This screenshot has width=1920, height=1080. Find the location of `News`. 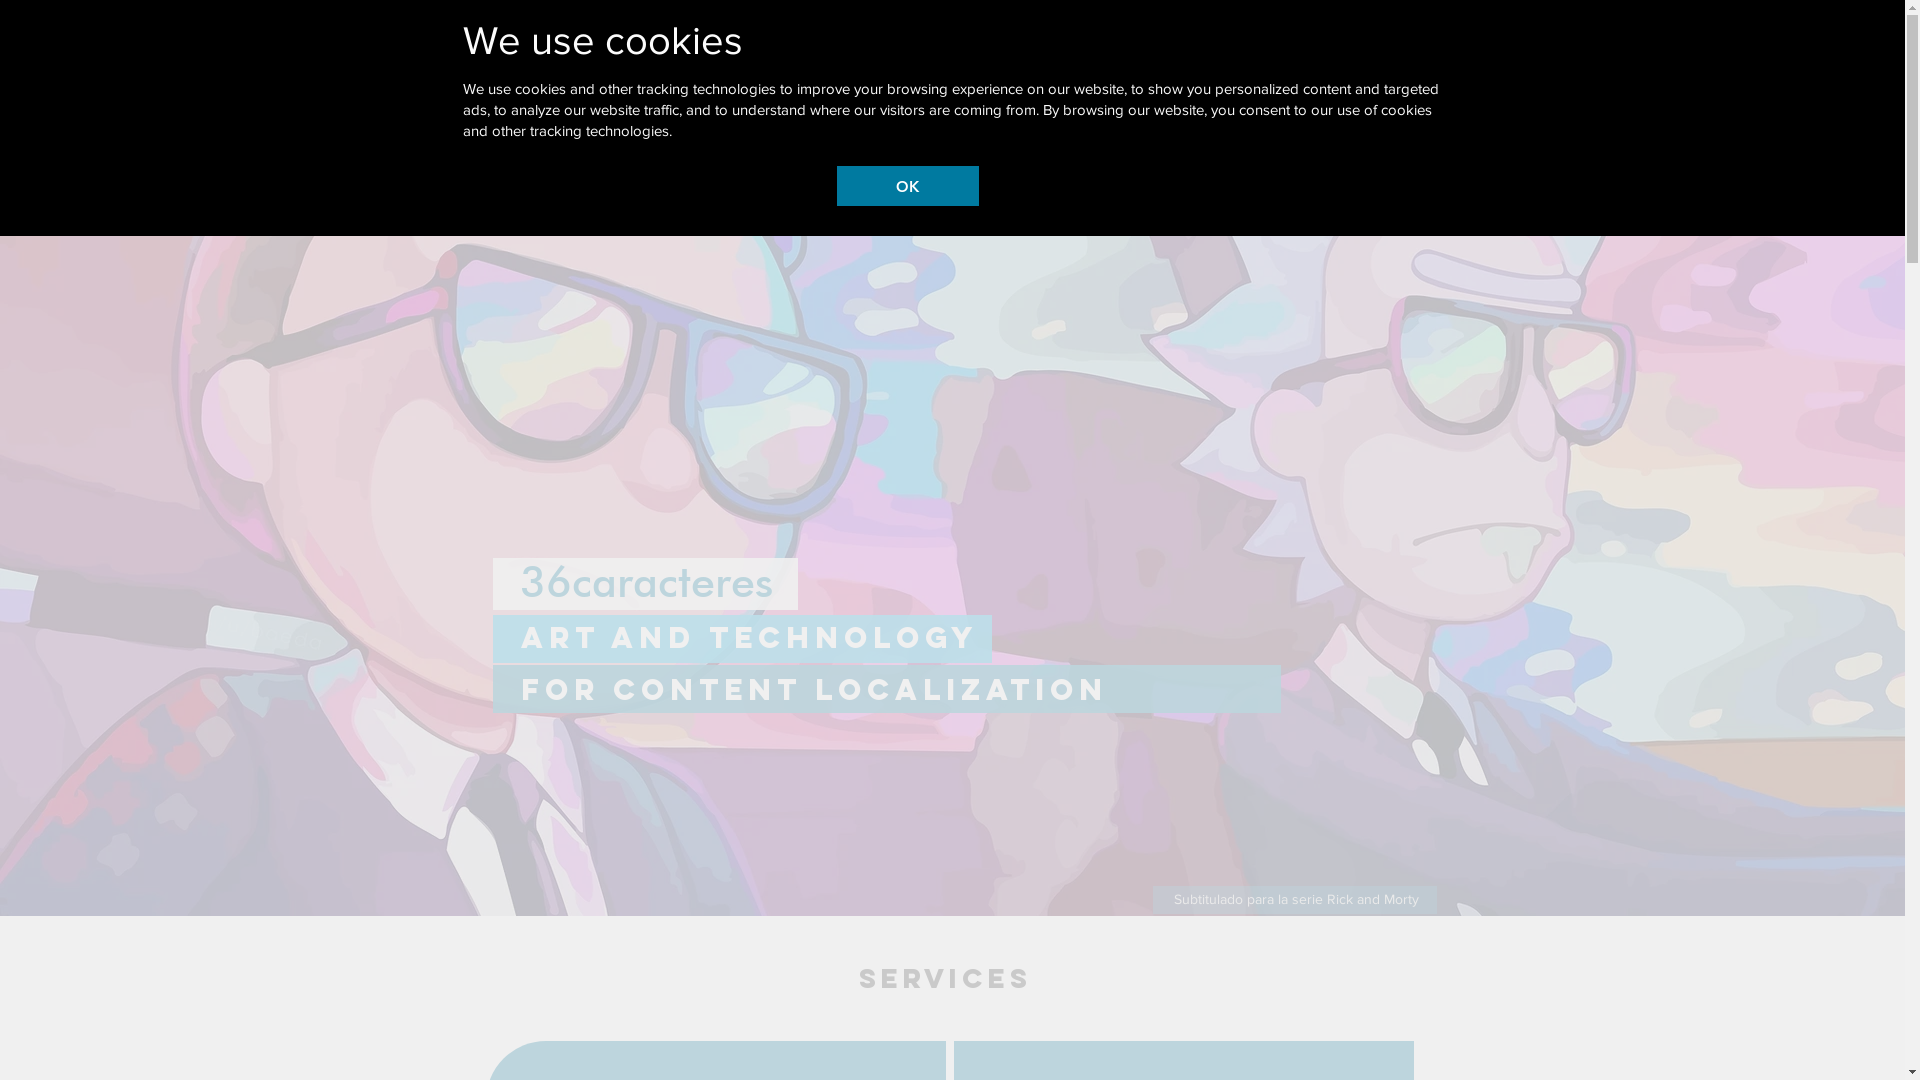

News is located at coordinates (1094, 38).